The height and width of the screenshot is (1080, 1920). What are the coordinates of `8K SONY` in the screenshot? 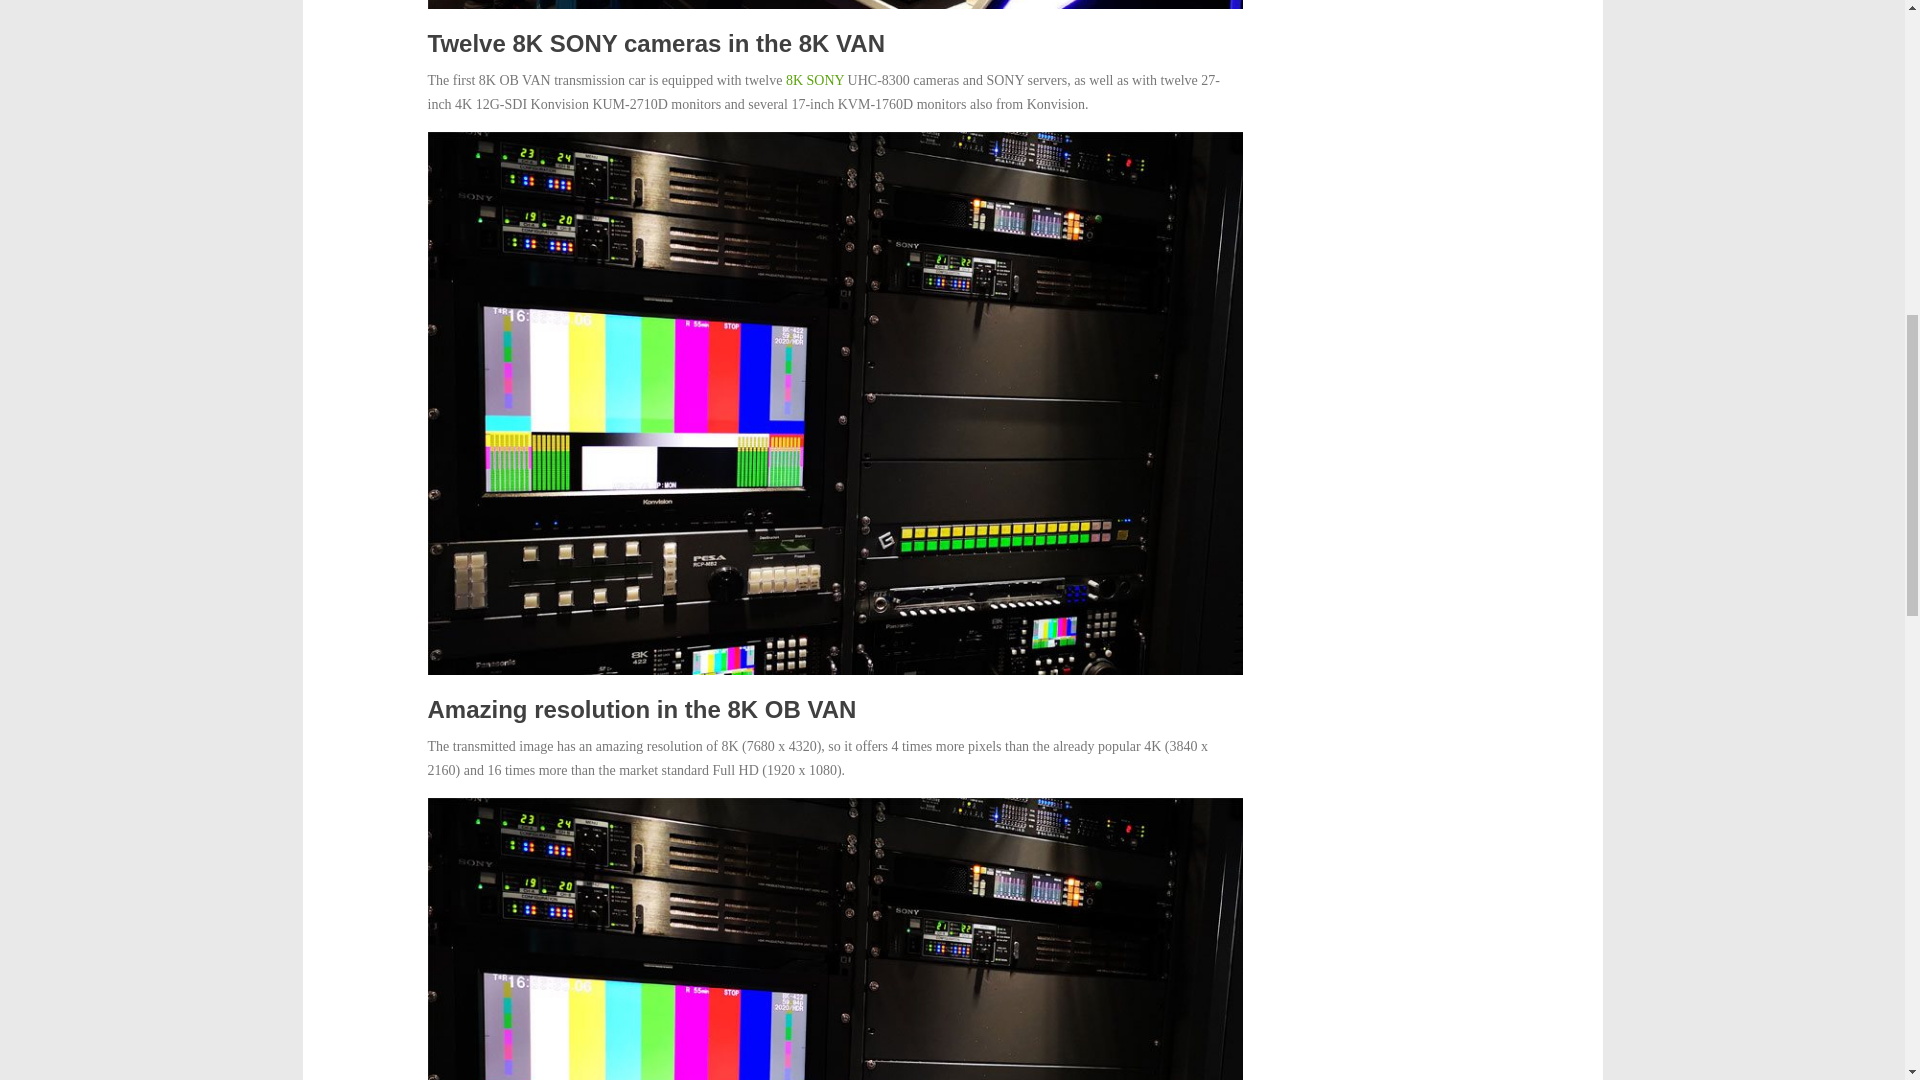 It's located at (814, 80).